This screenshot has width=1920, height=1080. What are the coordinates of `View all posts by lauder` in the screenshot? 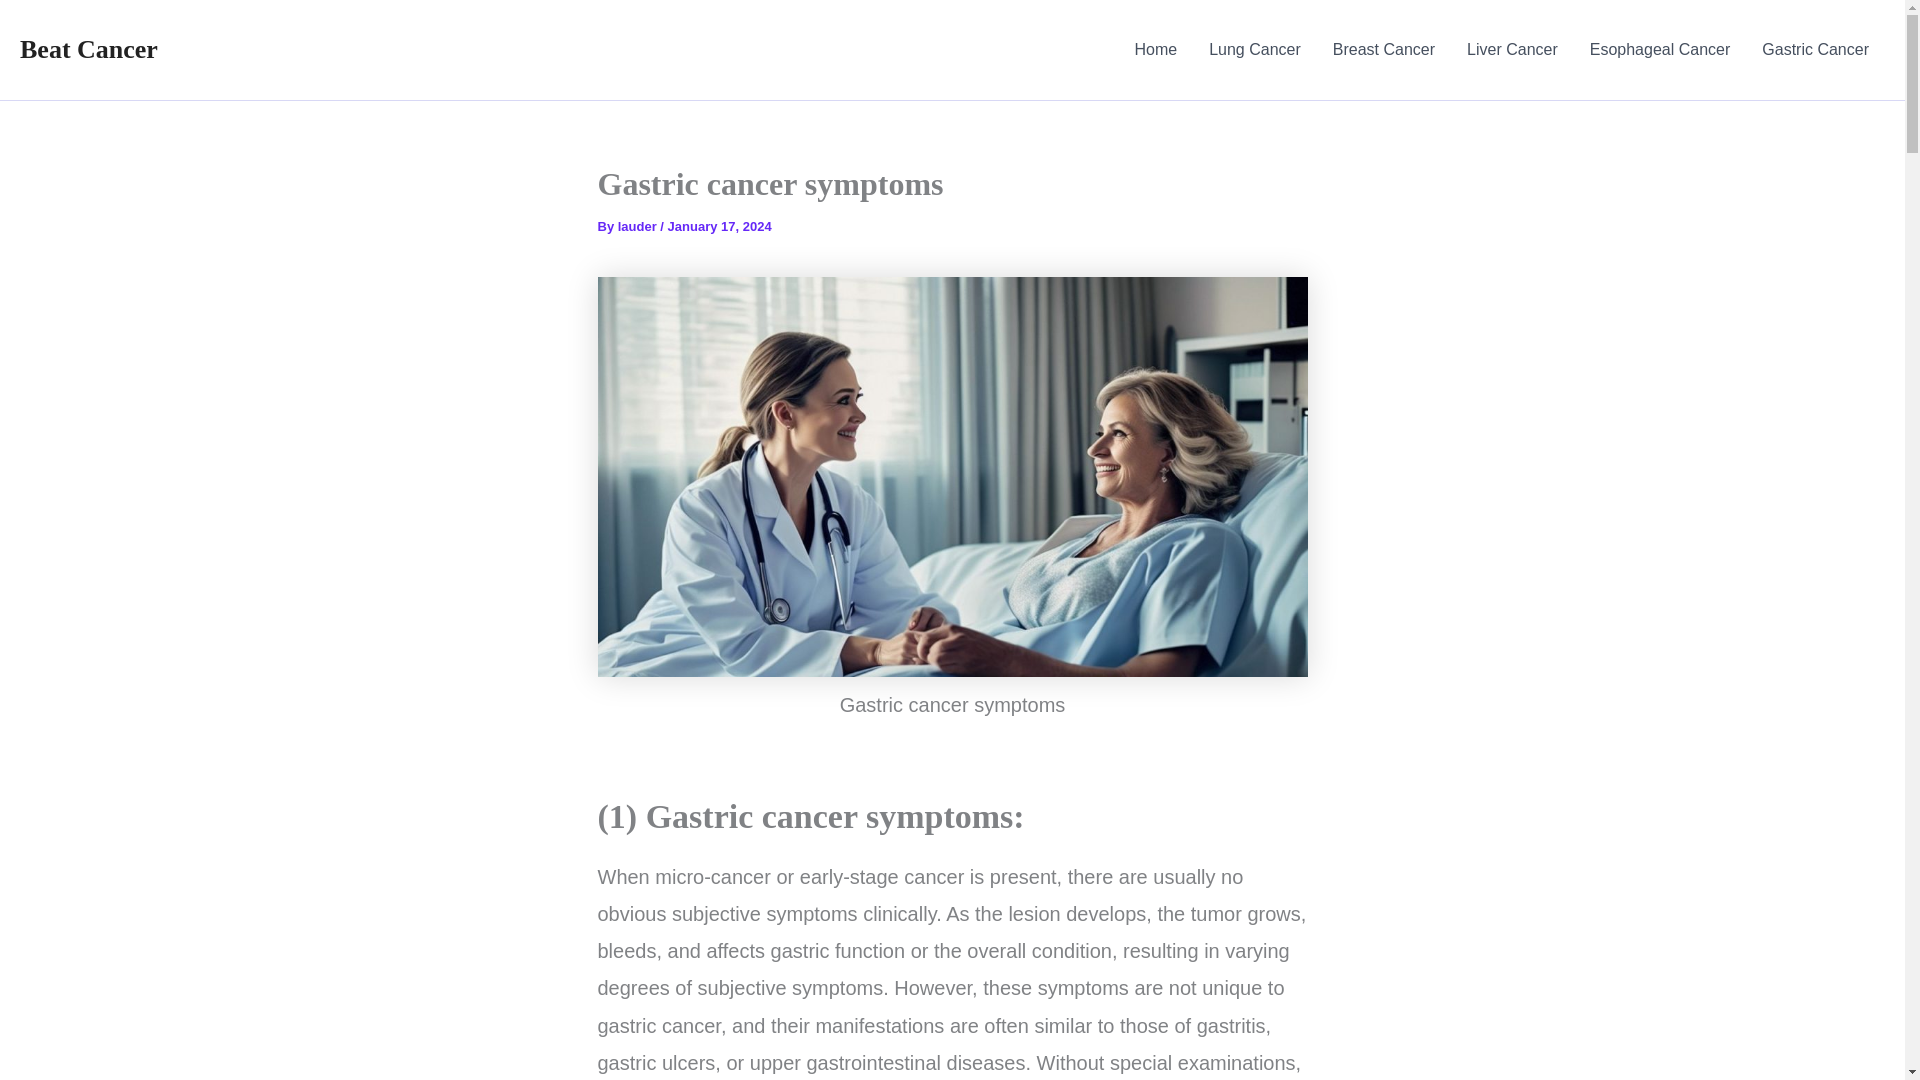 It's located at (639, 226).